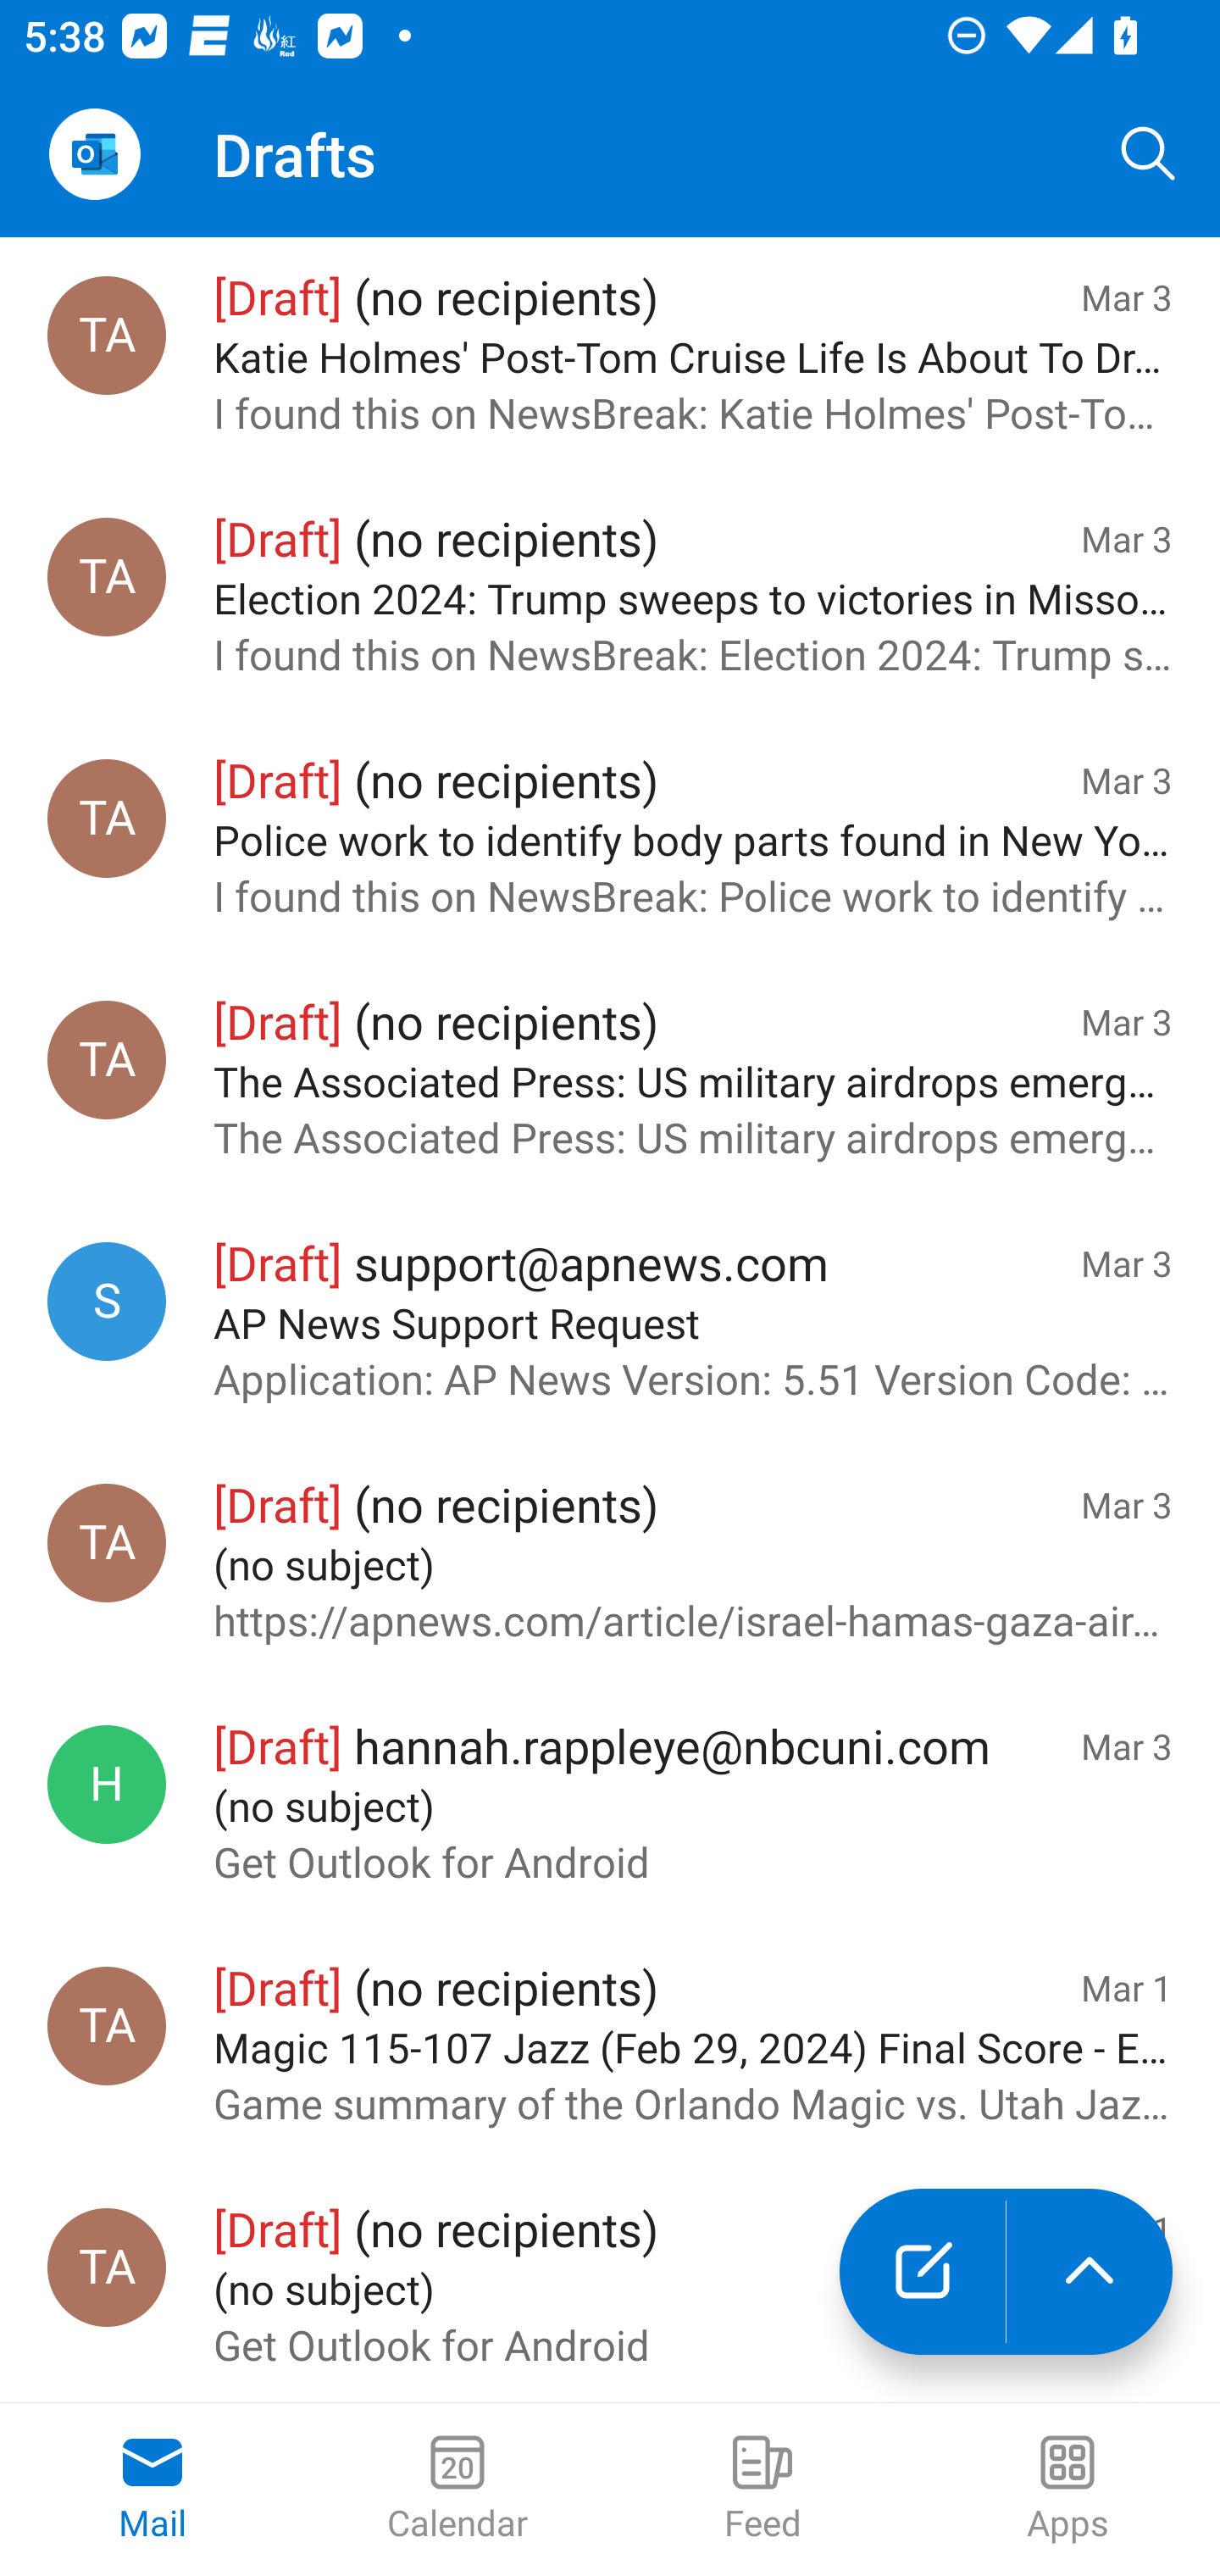 This screenshot has height=2576, width=1220. What do you see at coordinates (457, 2490) in the screenshot?
I see `Calendar` at bounding box center [457, 2490].